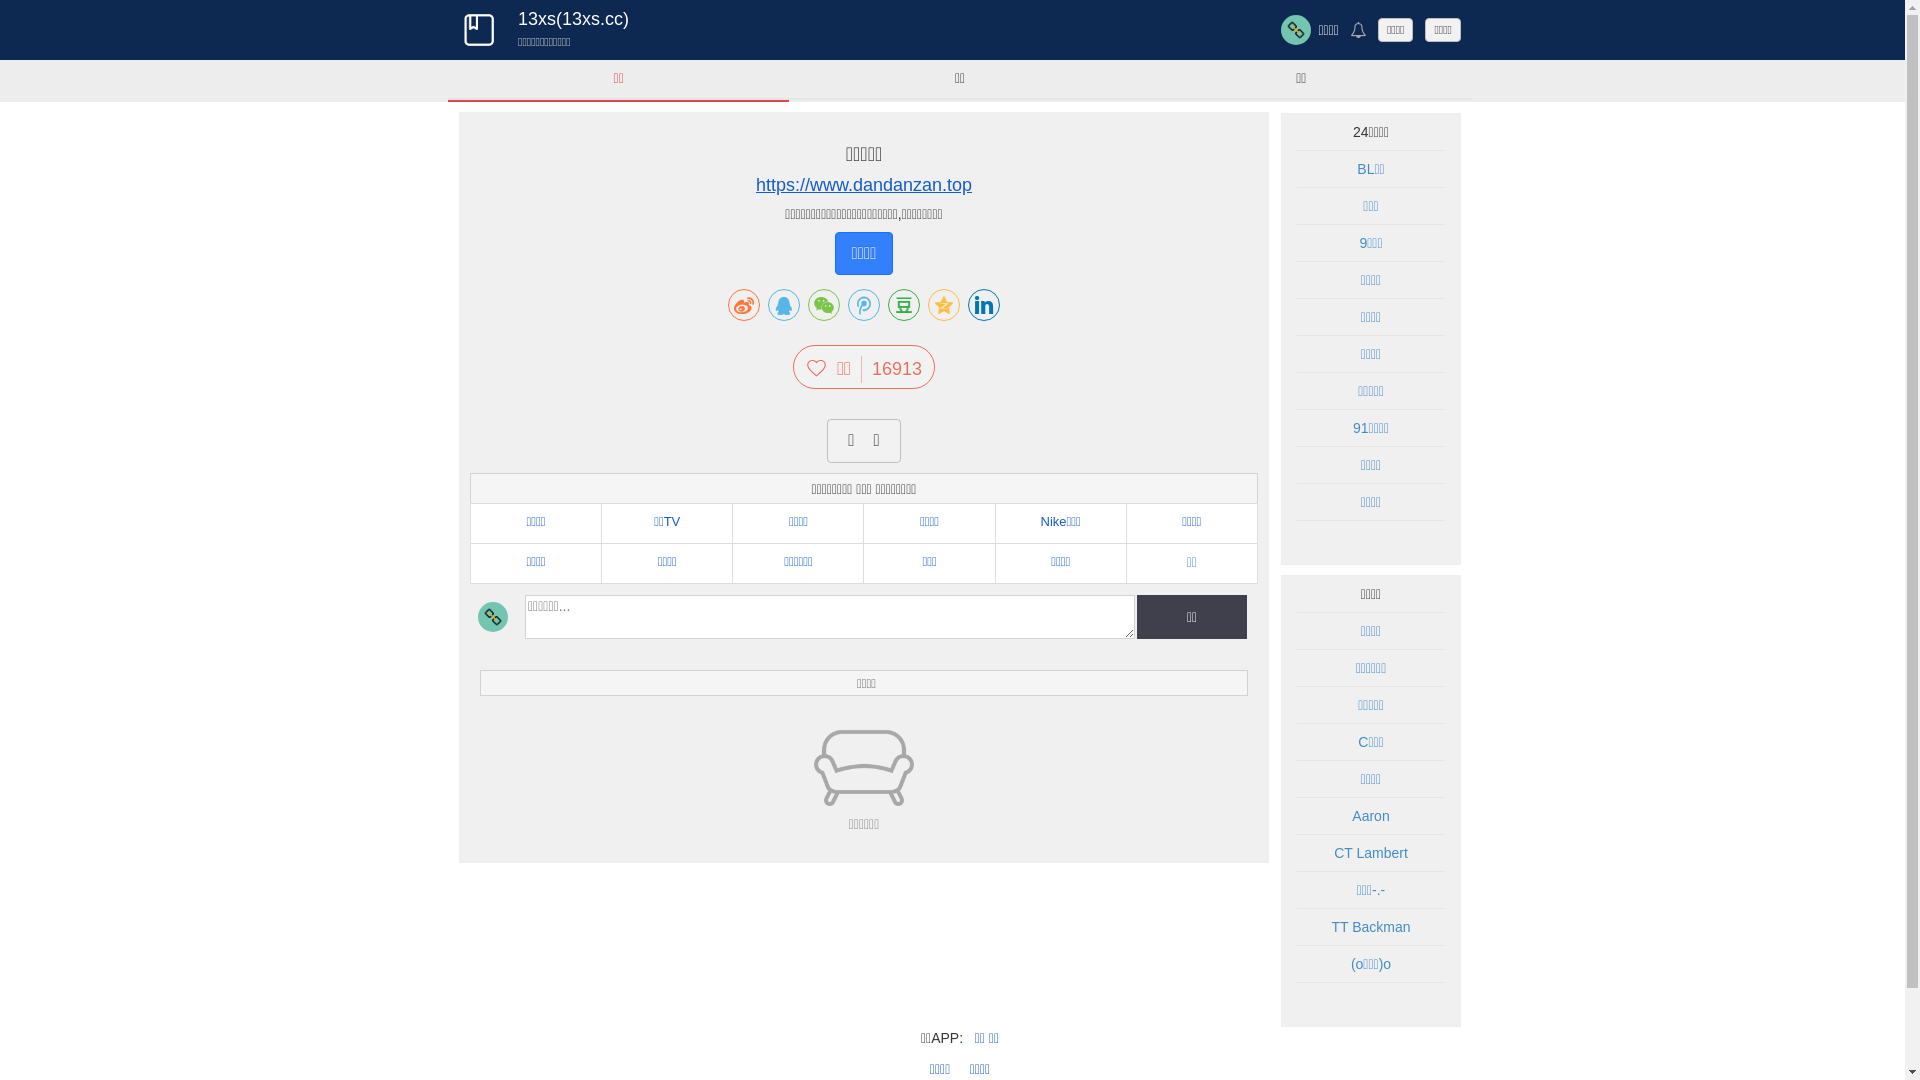  I want to click on 13xs(13xs.cc), so click(574, 19).